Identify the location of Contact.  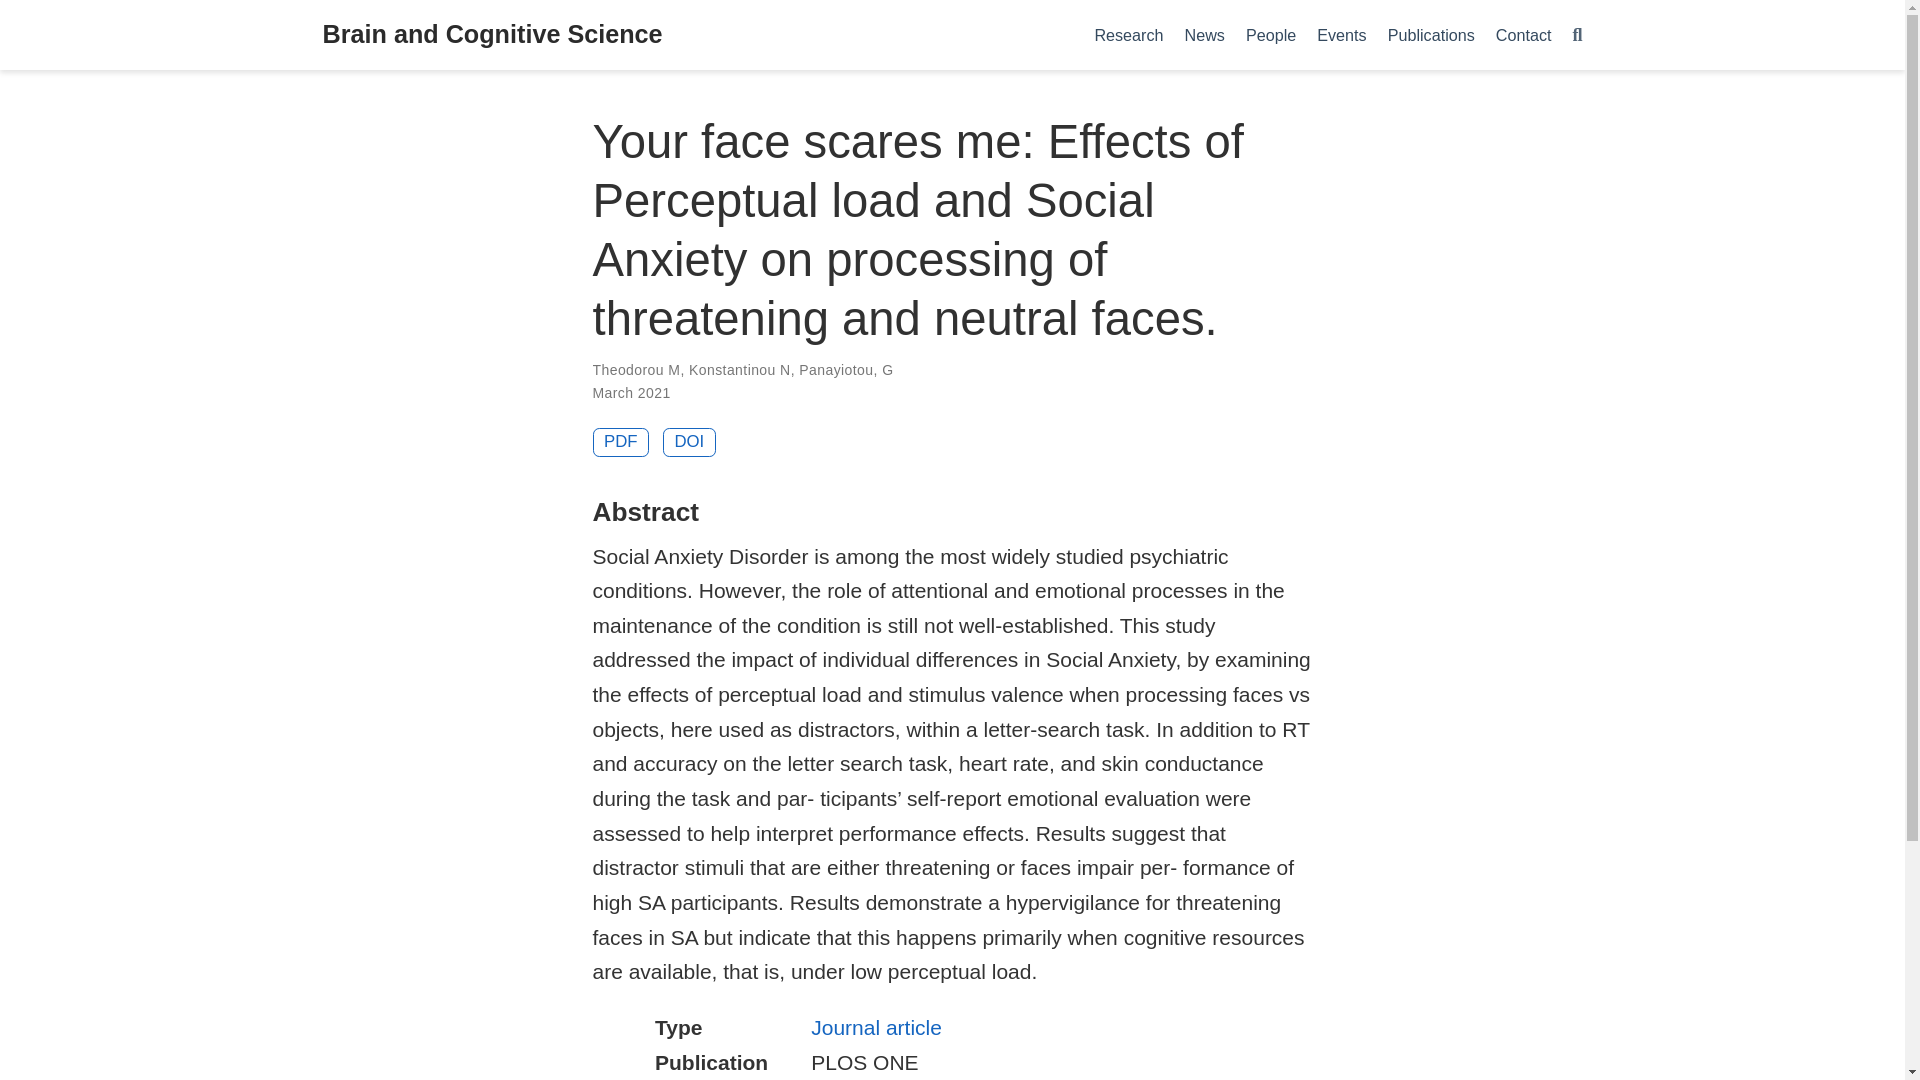
(1523, 34).